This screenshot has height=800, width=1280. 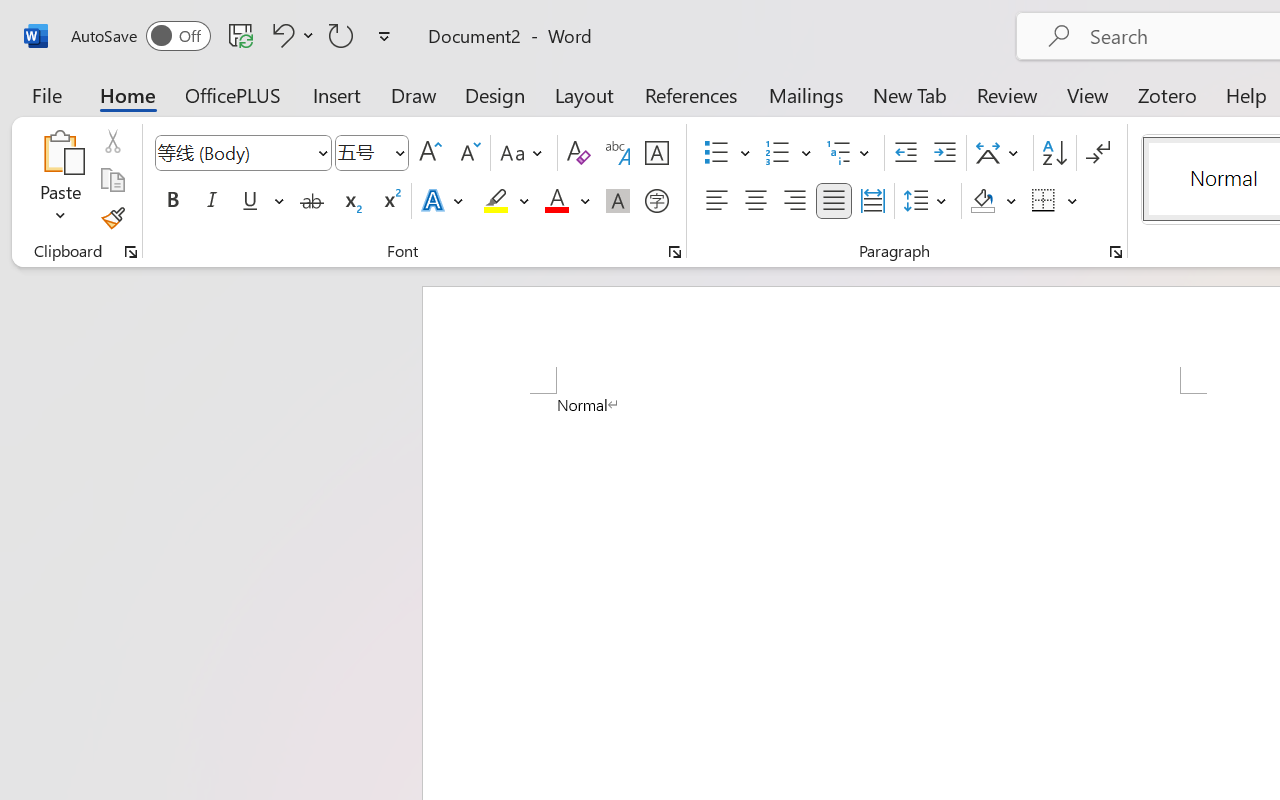 I want to click on Format Painter, so click(x=112, y=218).